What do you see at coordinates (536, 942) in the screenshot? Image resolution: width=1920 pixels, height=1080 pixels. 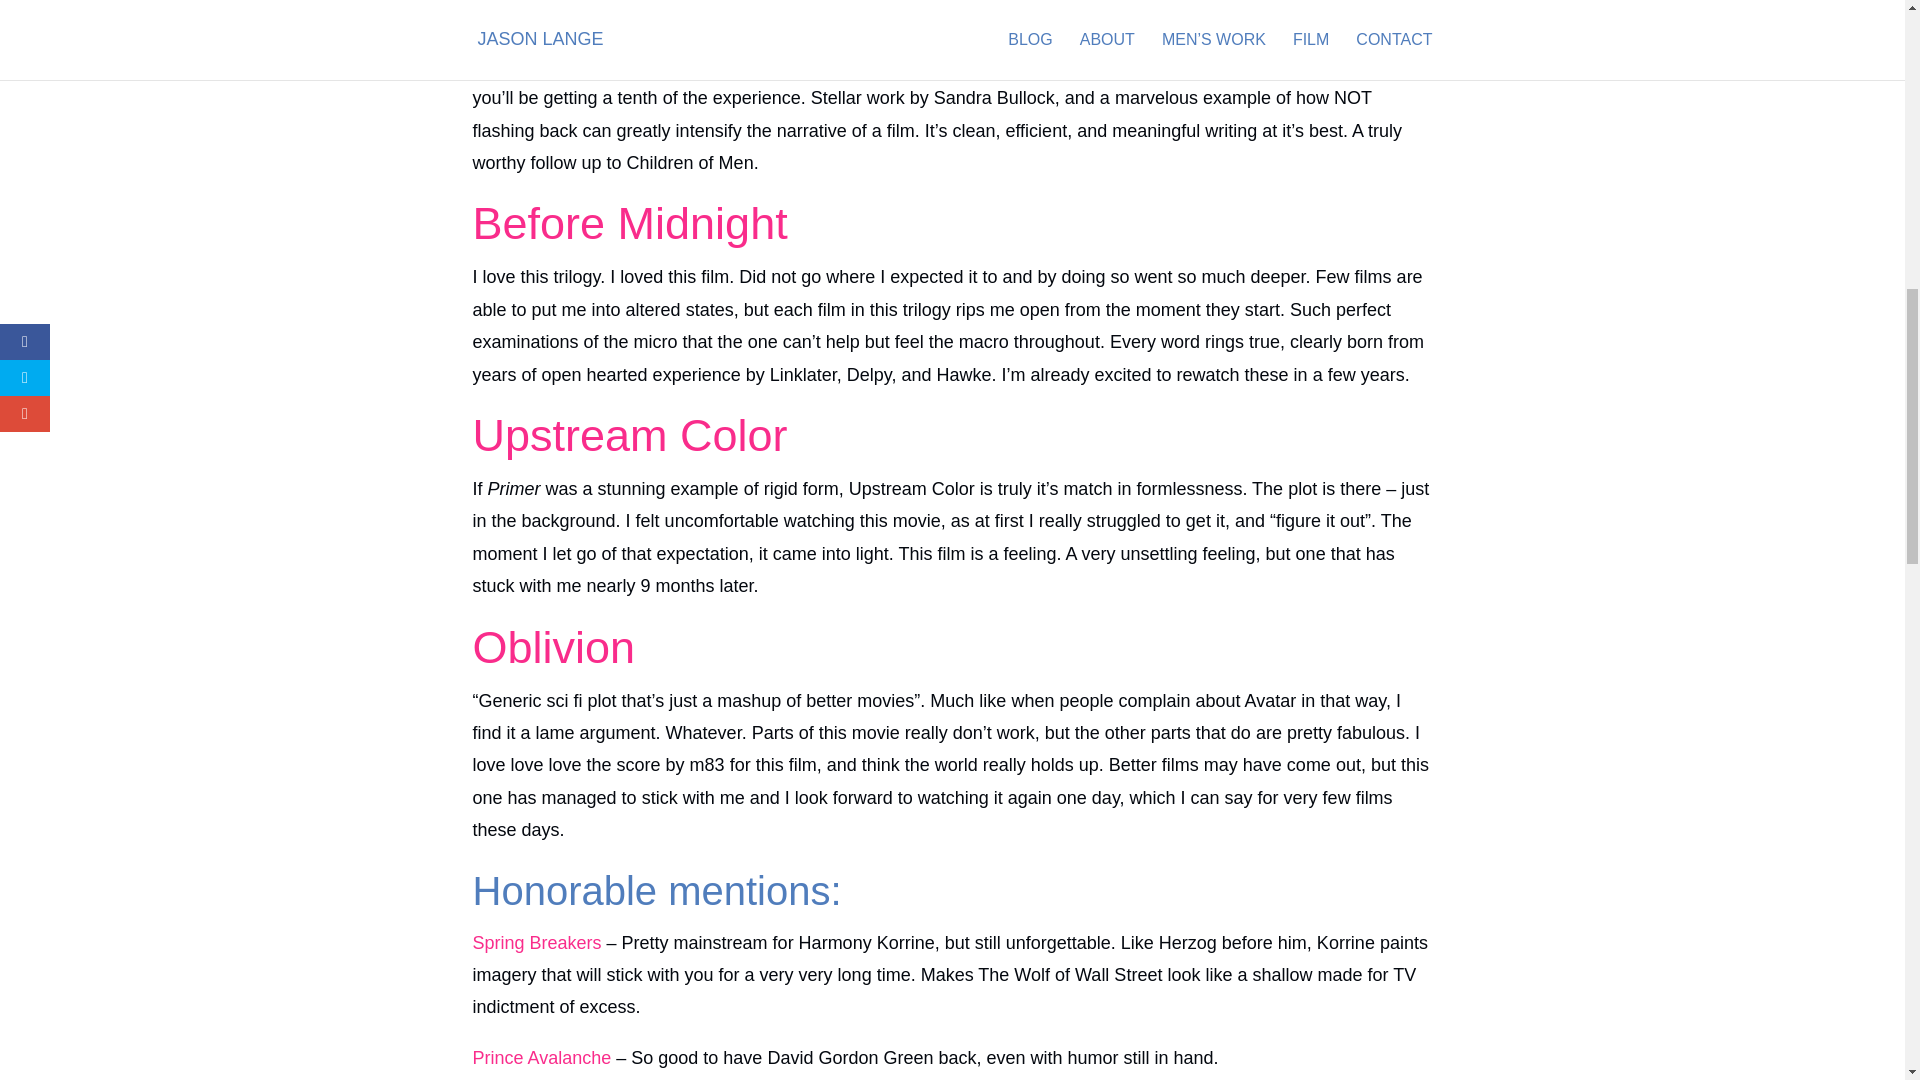 I see `Spring Breakers` at bounding box center [536, 942].